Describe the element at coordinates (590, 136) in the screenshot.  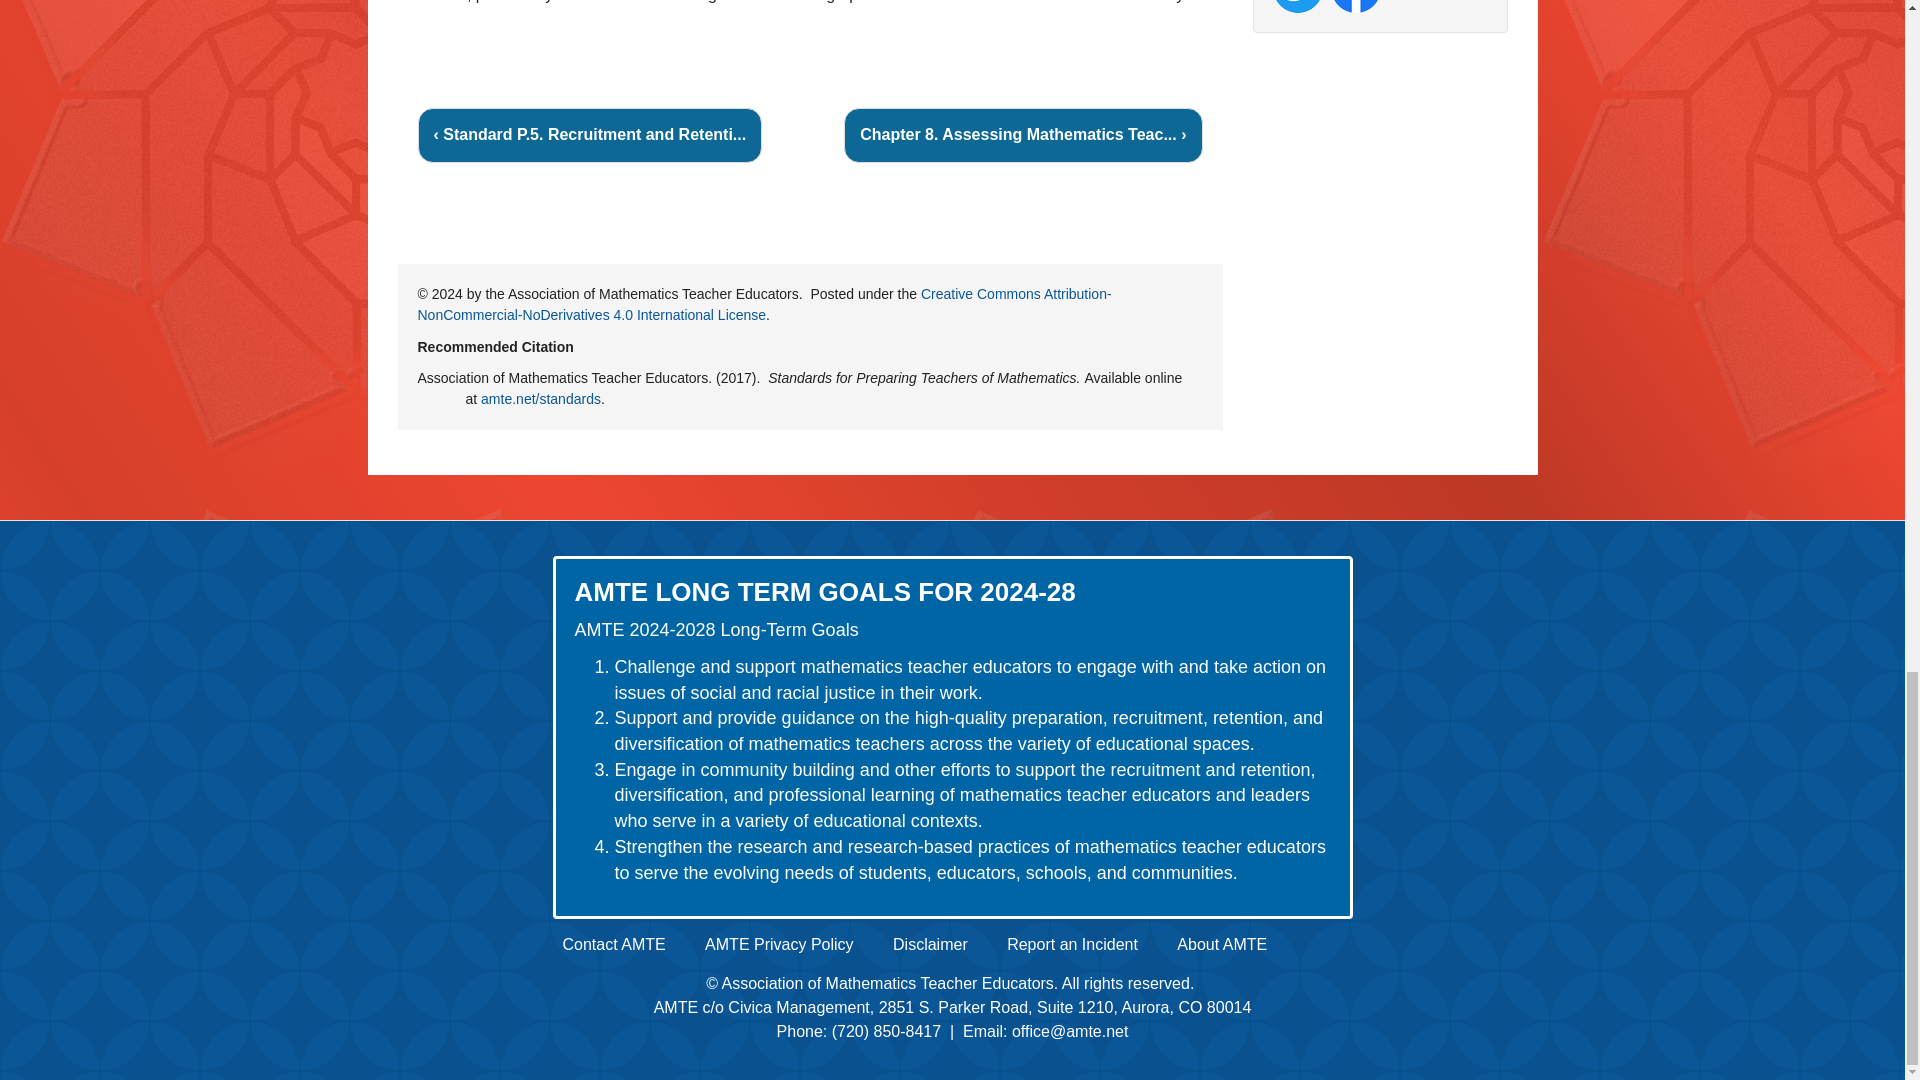
I see `Go to previous page` at that location.